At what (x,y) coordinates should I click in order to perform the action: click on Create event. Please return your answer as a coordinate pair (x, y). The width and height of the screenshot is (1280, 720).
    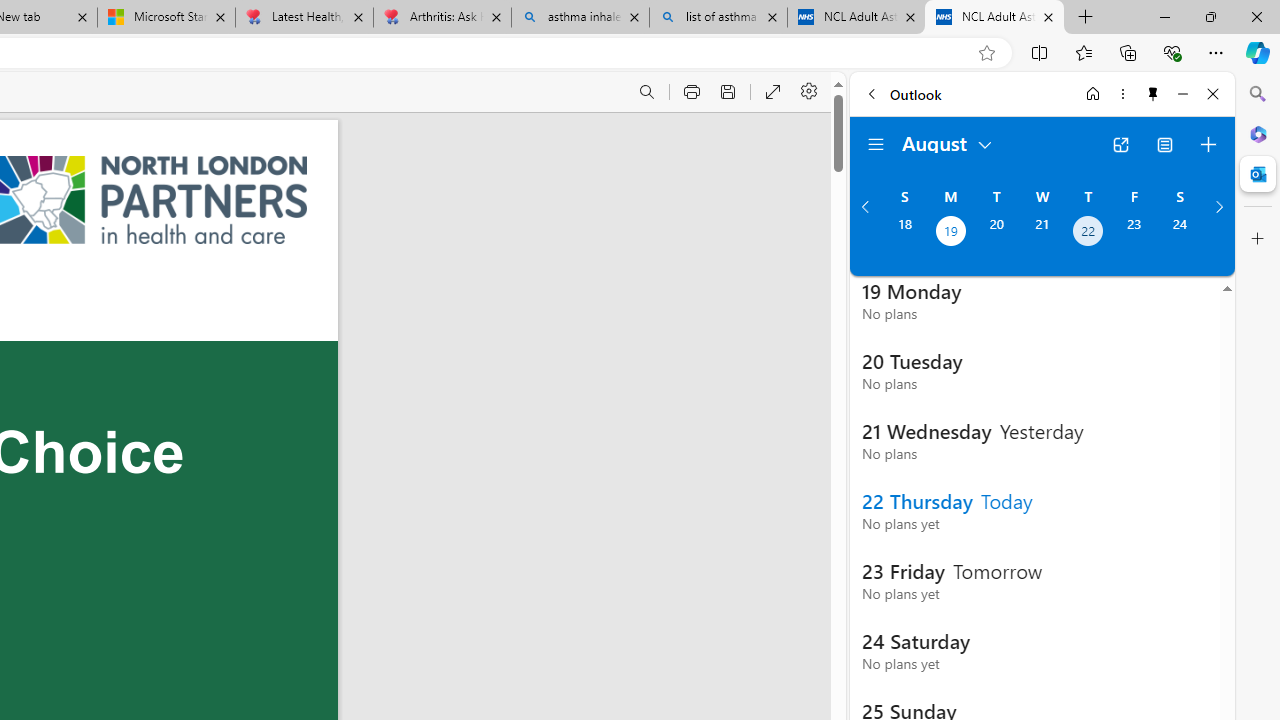
    Looking at the image, I should click on (1208, 144).